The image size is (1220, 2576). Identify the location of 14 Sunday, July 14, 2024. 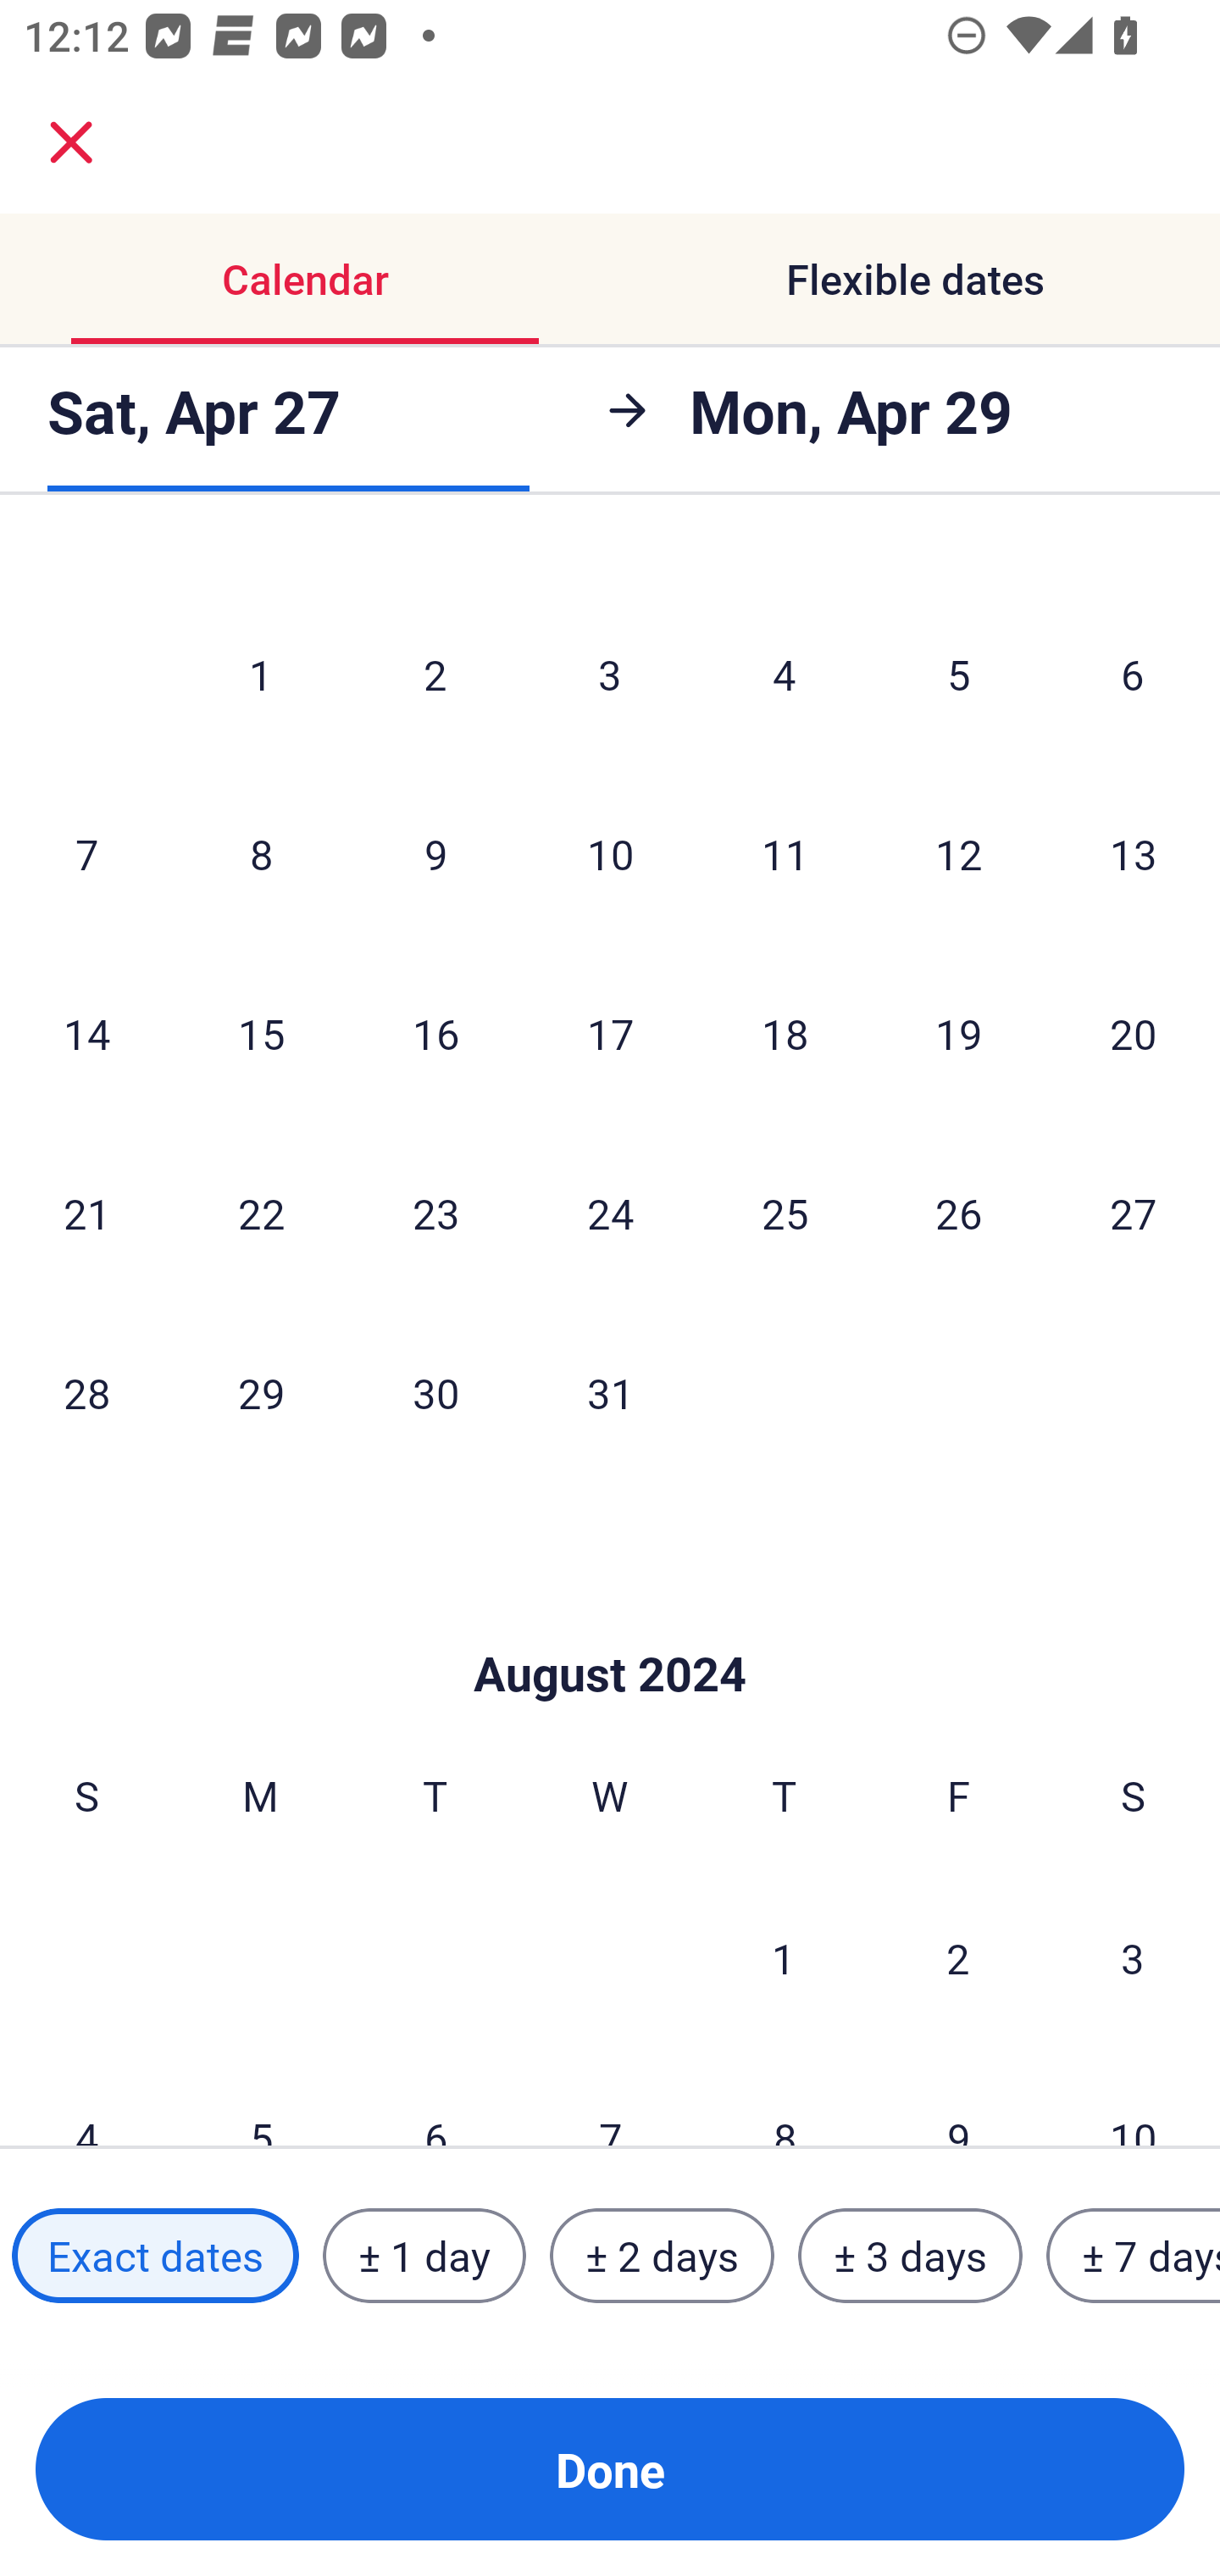
(86, 1032).